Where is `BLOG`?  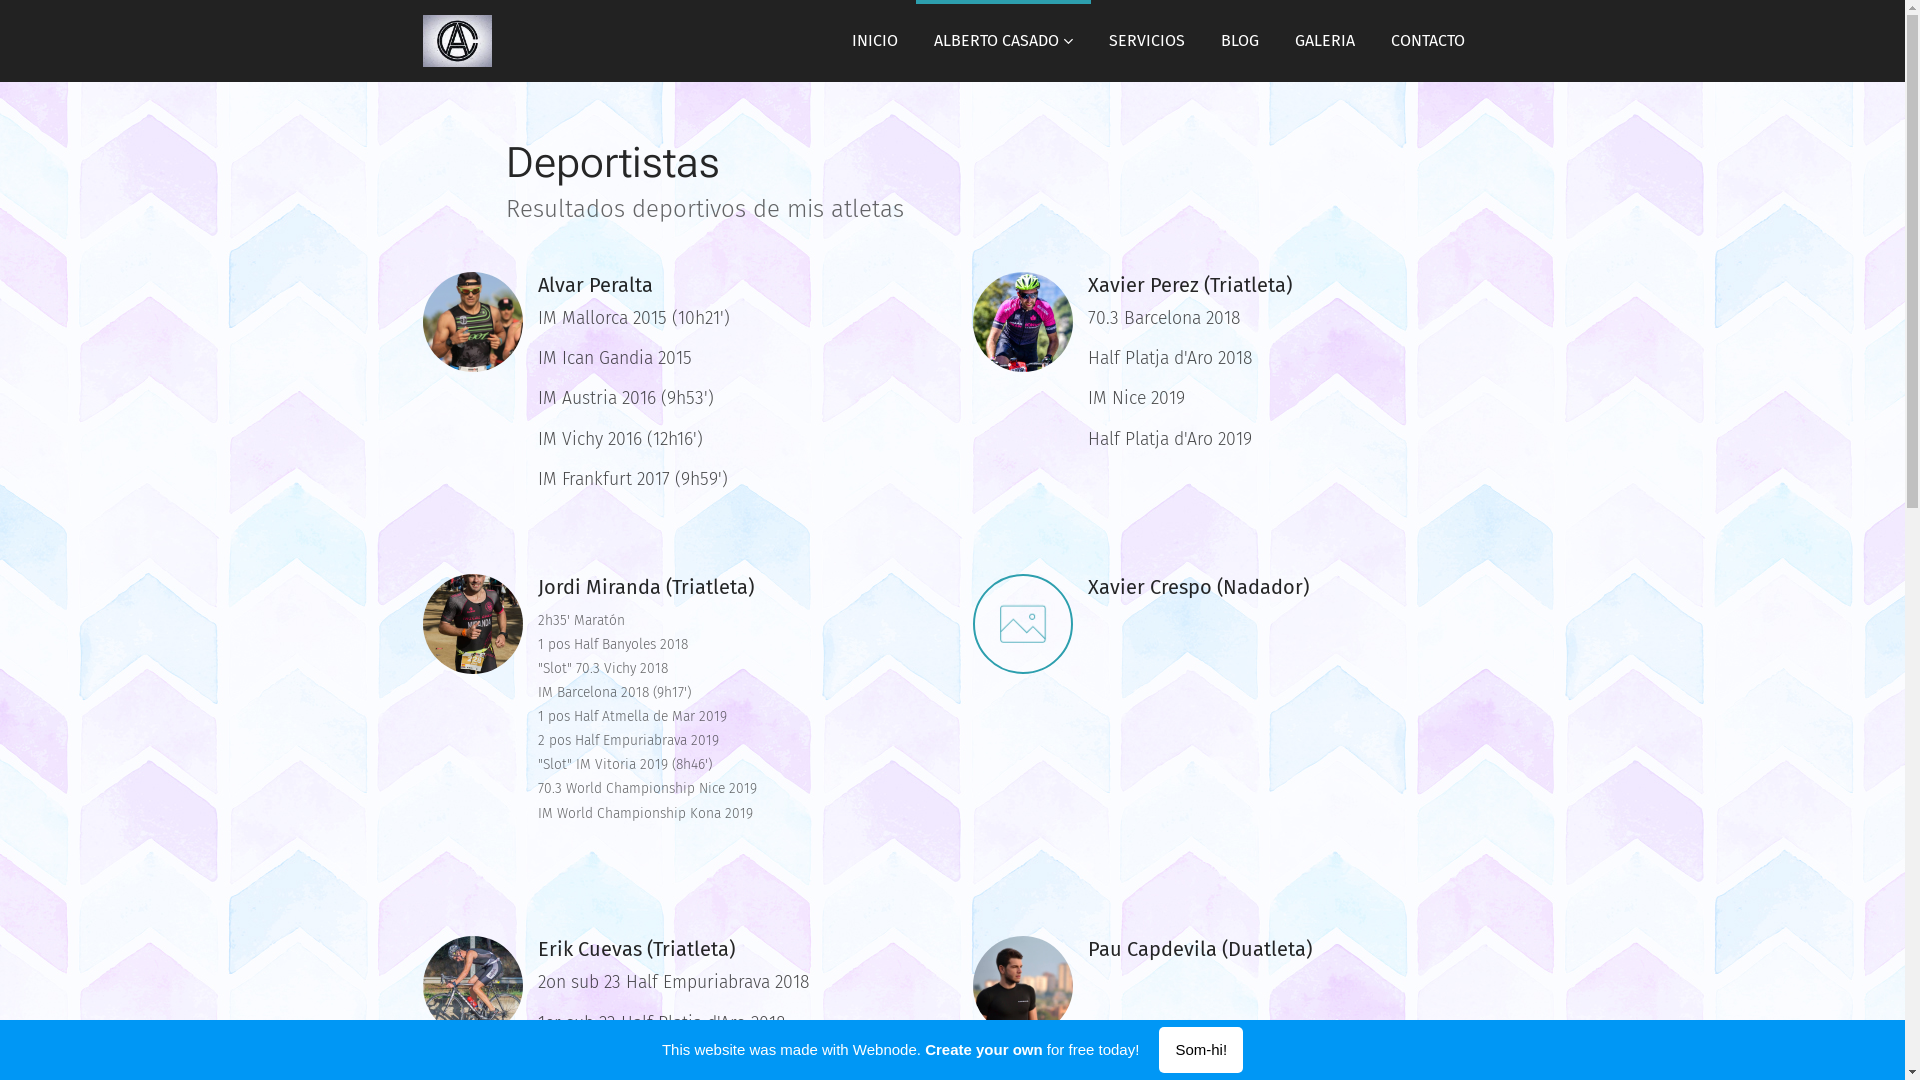
BLOG is located at coordinates (1239, 41).